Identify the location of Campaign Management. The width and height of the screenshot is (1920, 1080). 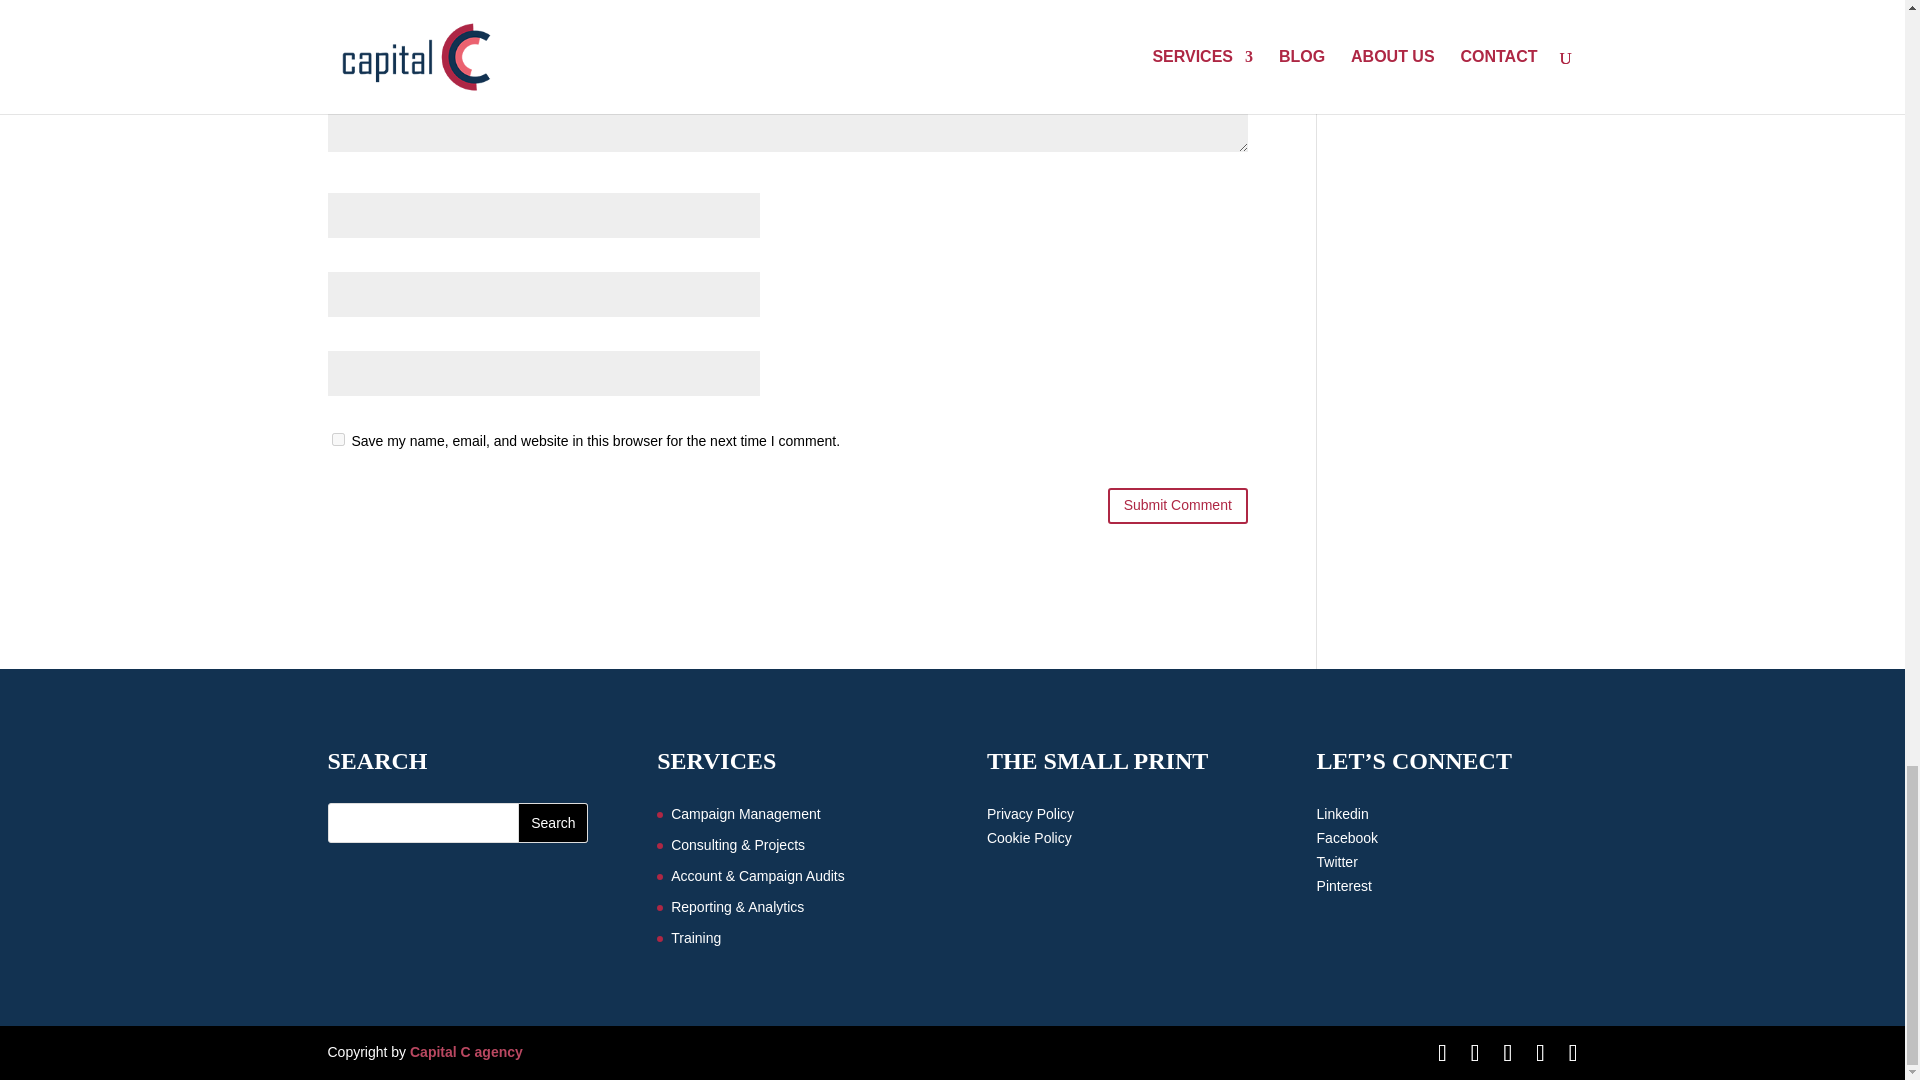
(744, 813).